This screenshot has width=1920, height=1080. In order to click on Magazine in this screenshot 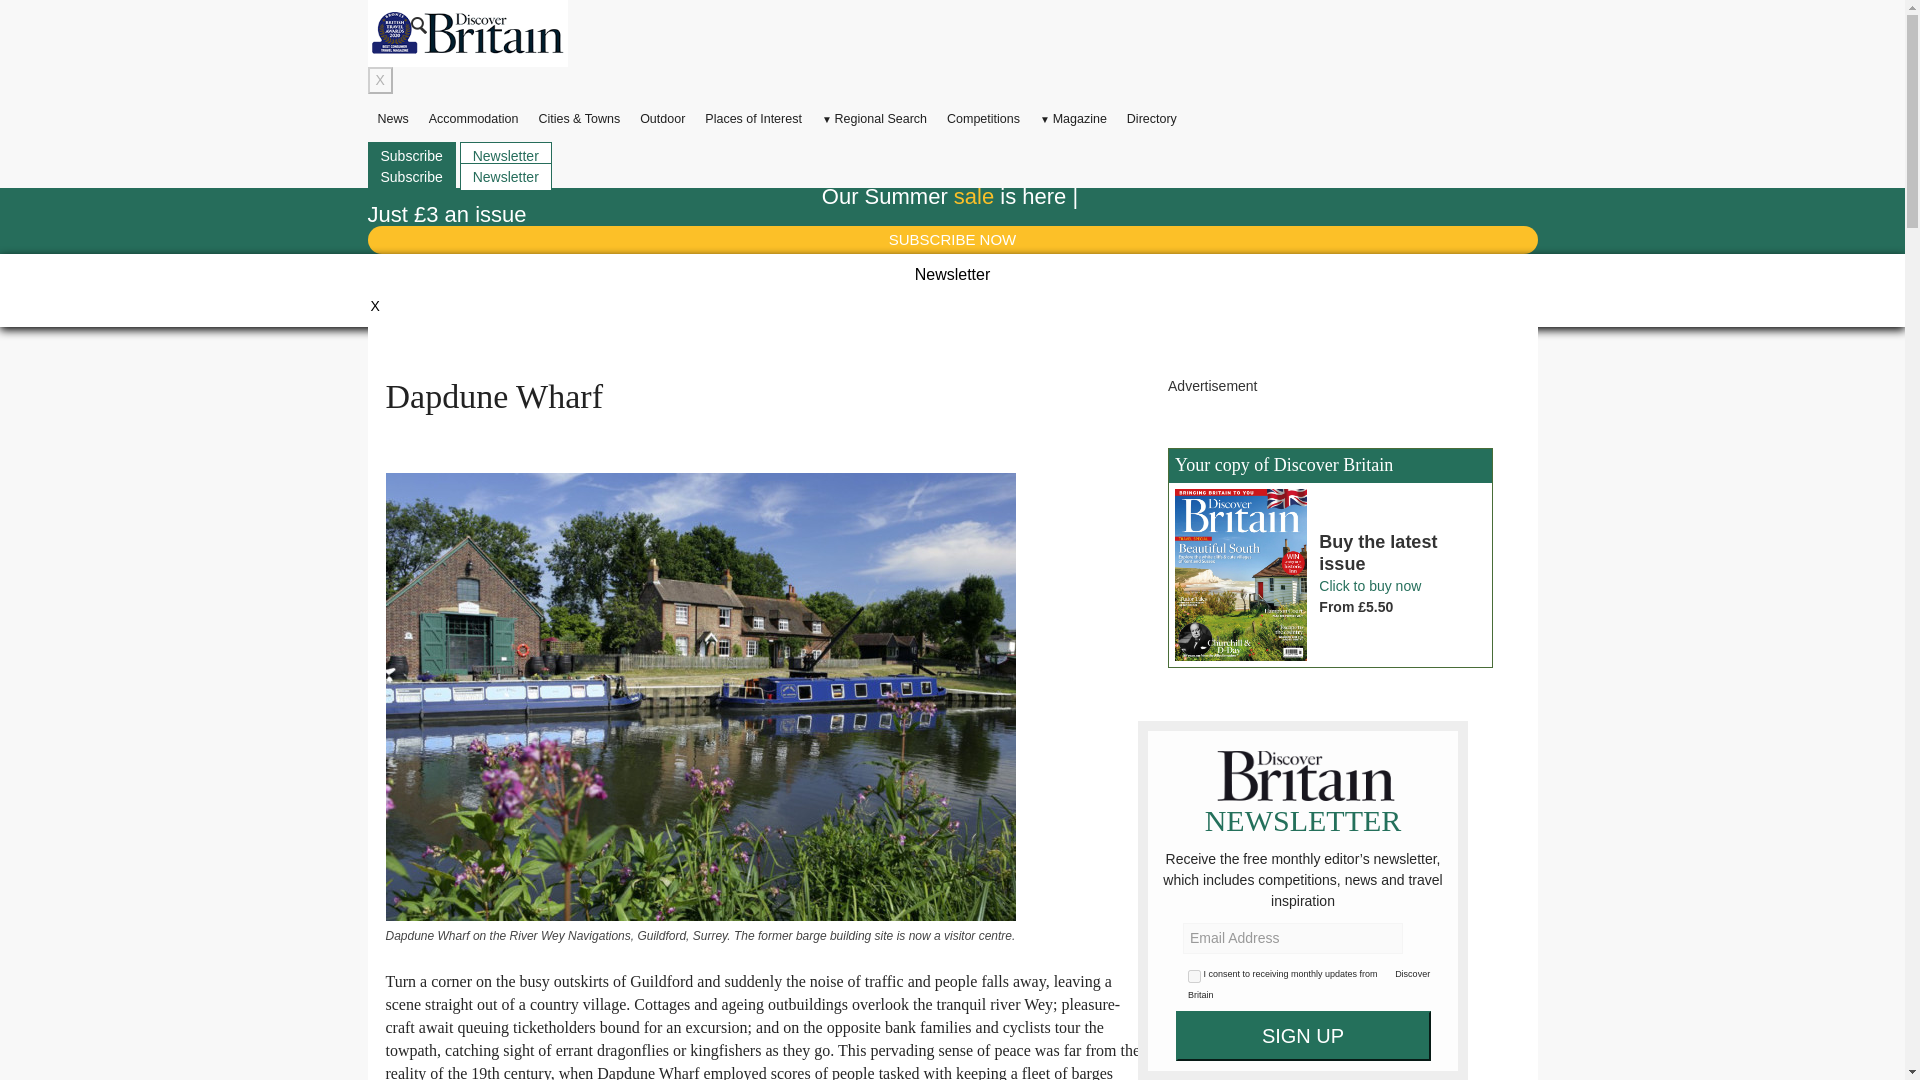, I will do `click(1073, 119)`.